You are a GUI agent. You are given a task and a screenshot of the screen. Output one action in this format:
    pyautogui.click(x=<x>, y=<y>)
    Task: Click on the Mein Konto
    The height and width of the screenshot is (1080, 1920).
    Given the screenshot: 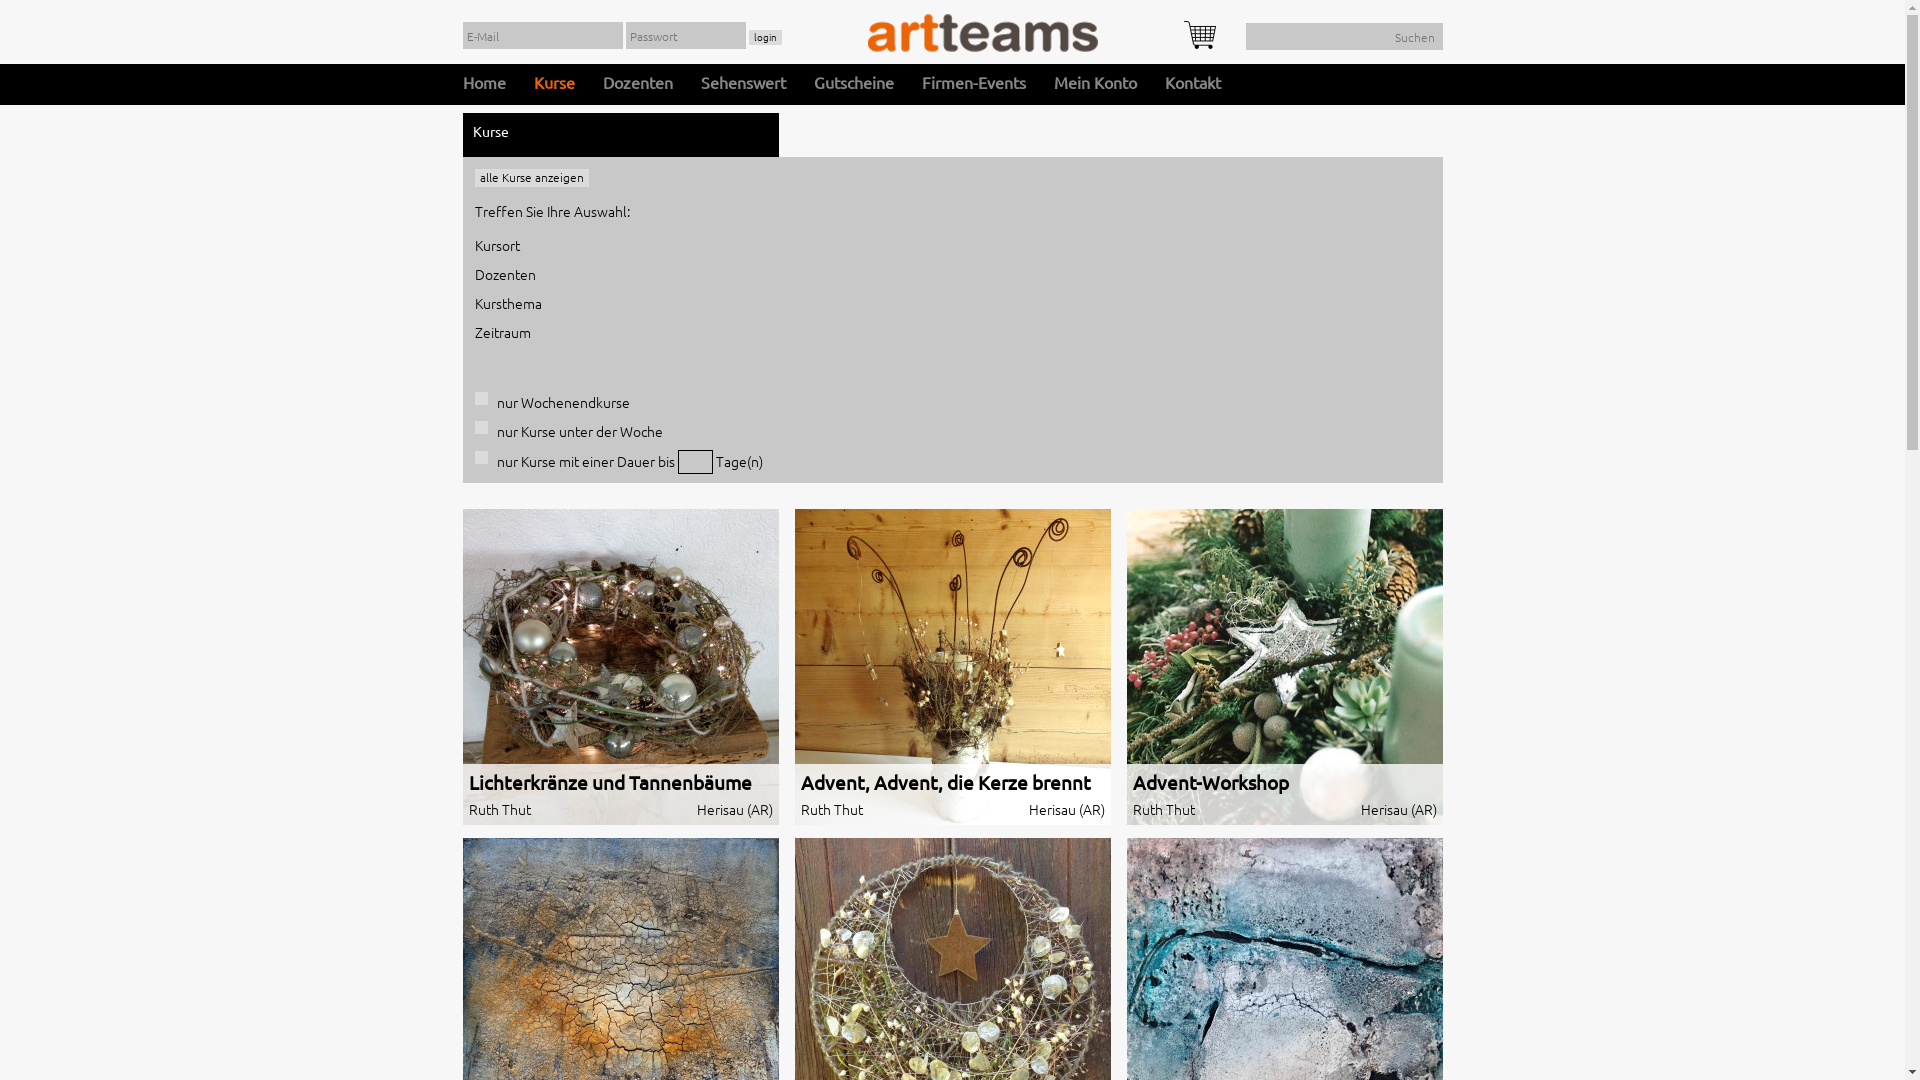 What is the action you would take?
    pyautogui.click(x=1096, y=84)
    